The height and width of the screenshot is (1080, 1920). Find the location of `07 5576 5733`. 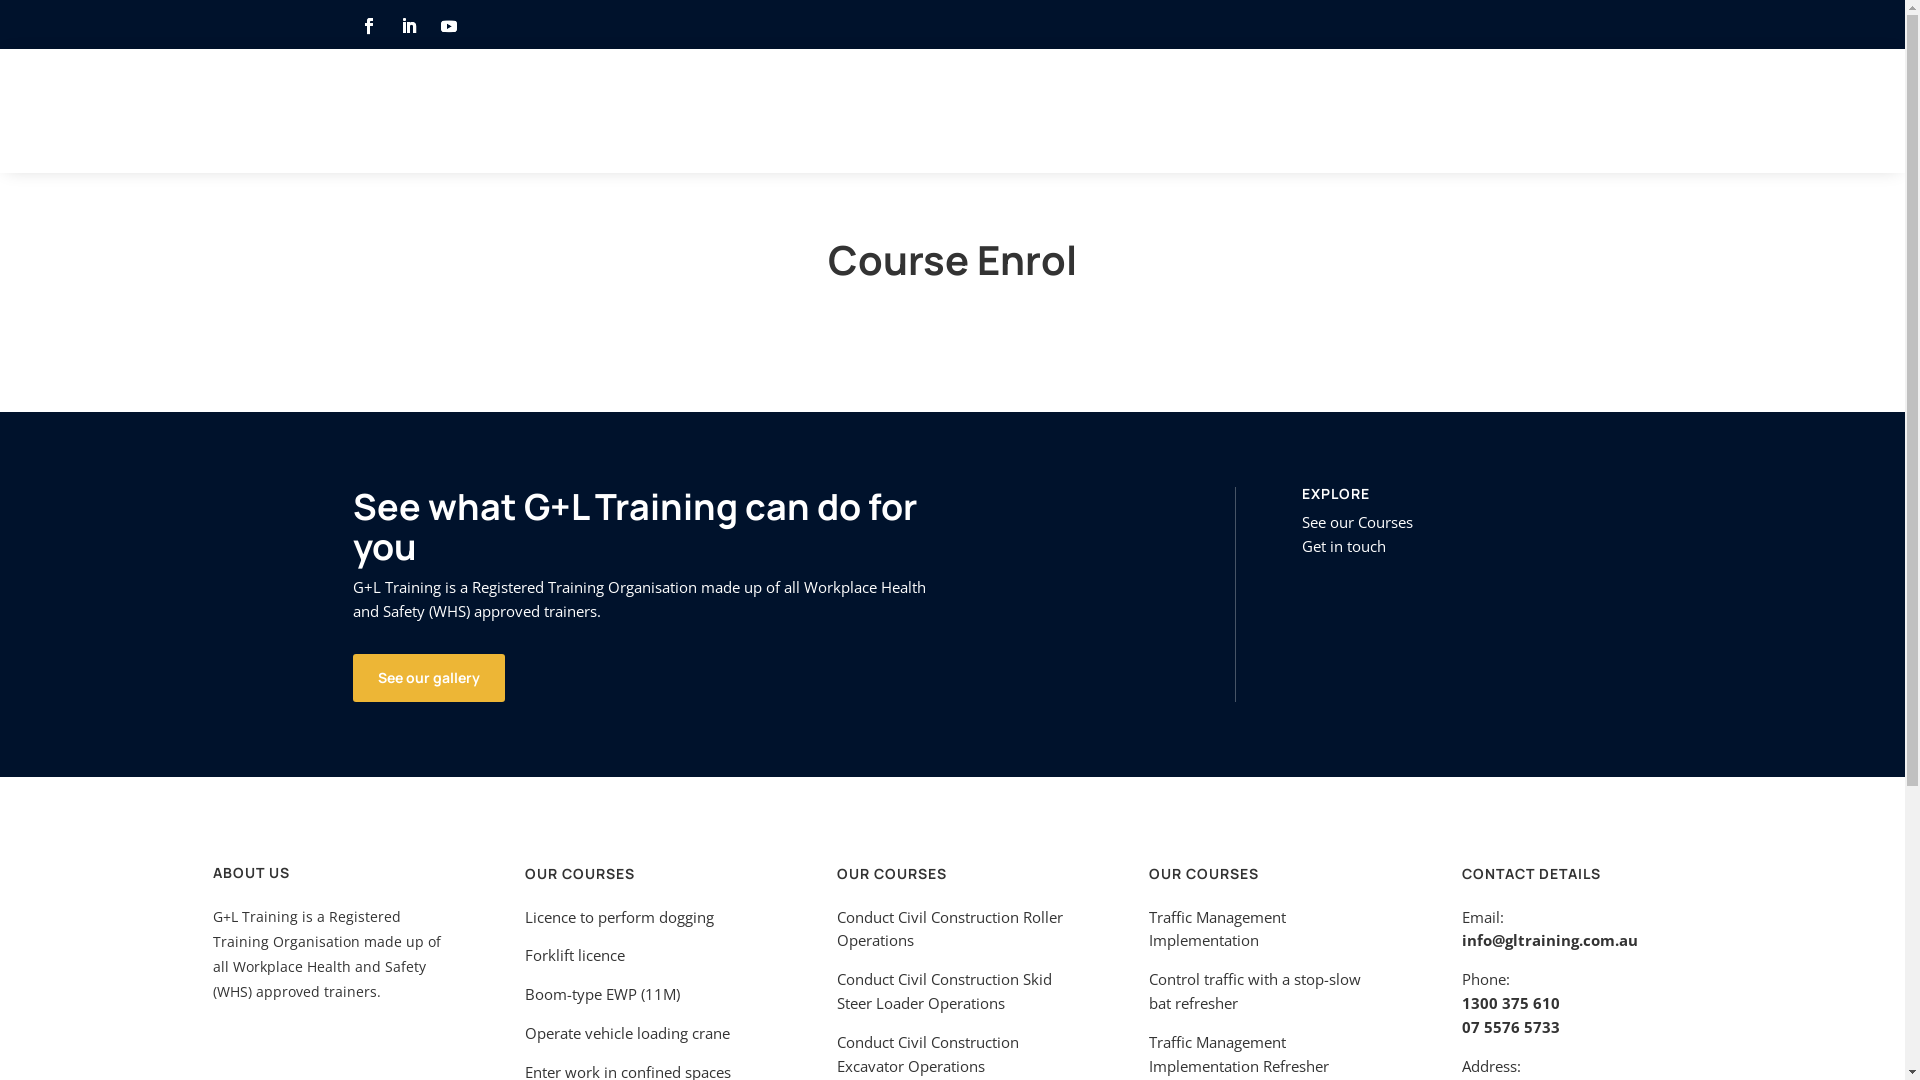

07 5576 5733 is located at coordinates (1511, 1027).